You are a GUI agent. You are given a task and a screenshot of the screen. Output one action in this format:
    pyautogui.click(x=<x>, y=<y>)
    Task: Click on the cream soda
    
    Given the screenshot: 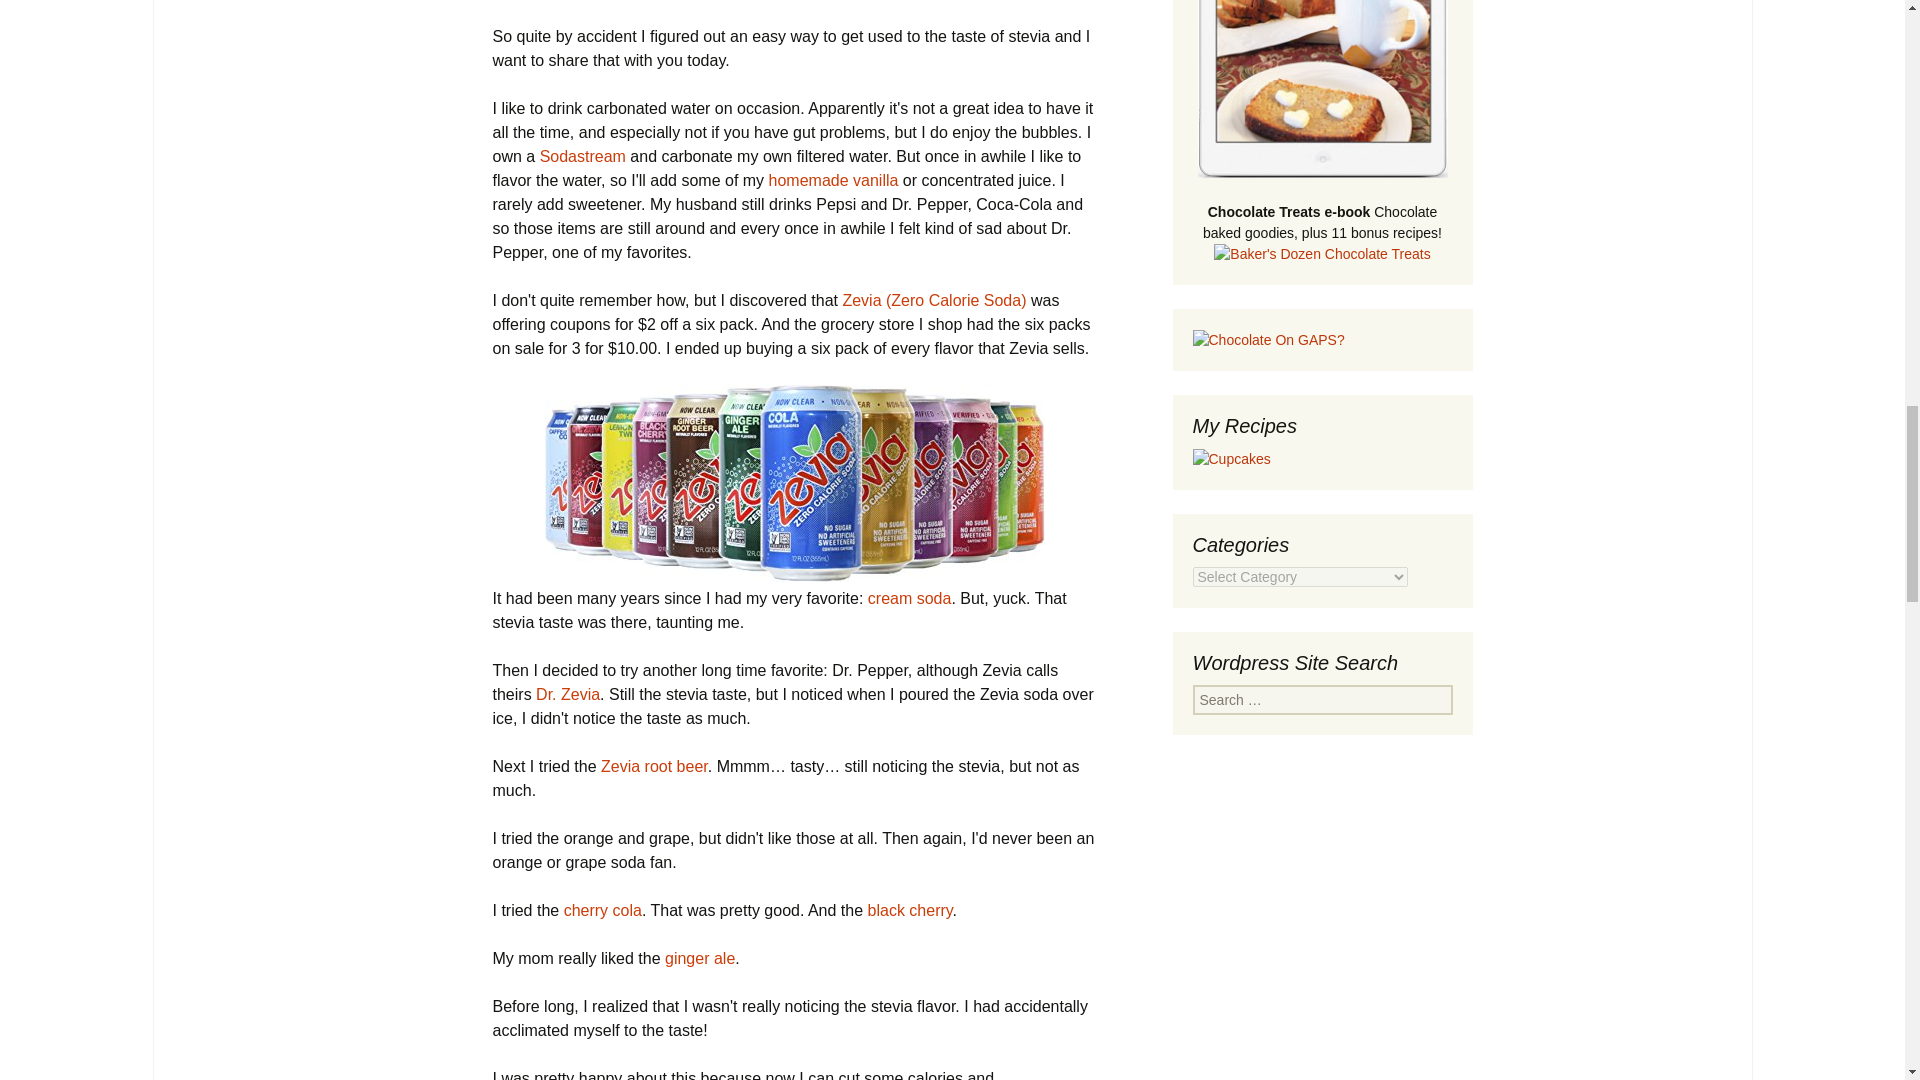 What is the action you would take?
    pyautogui.click(x=910, y=598)
    